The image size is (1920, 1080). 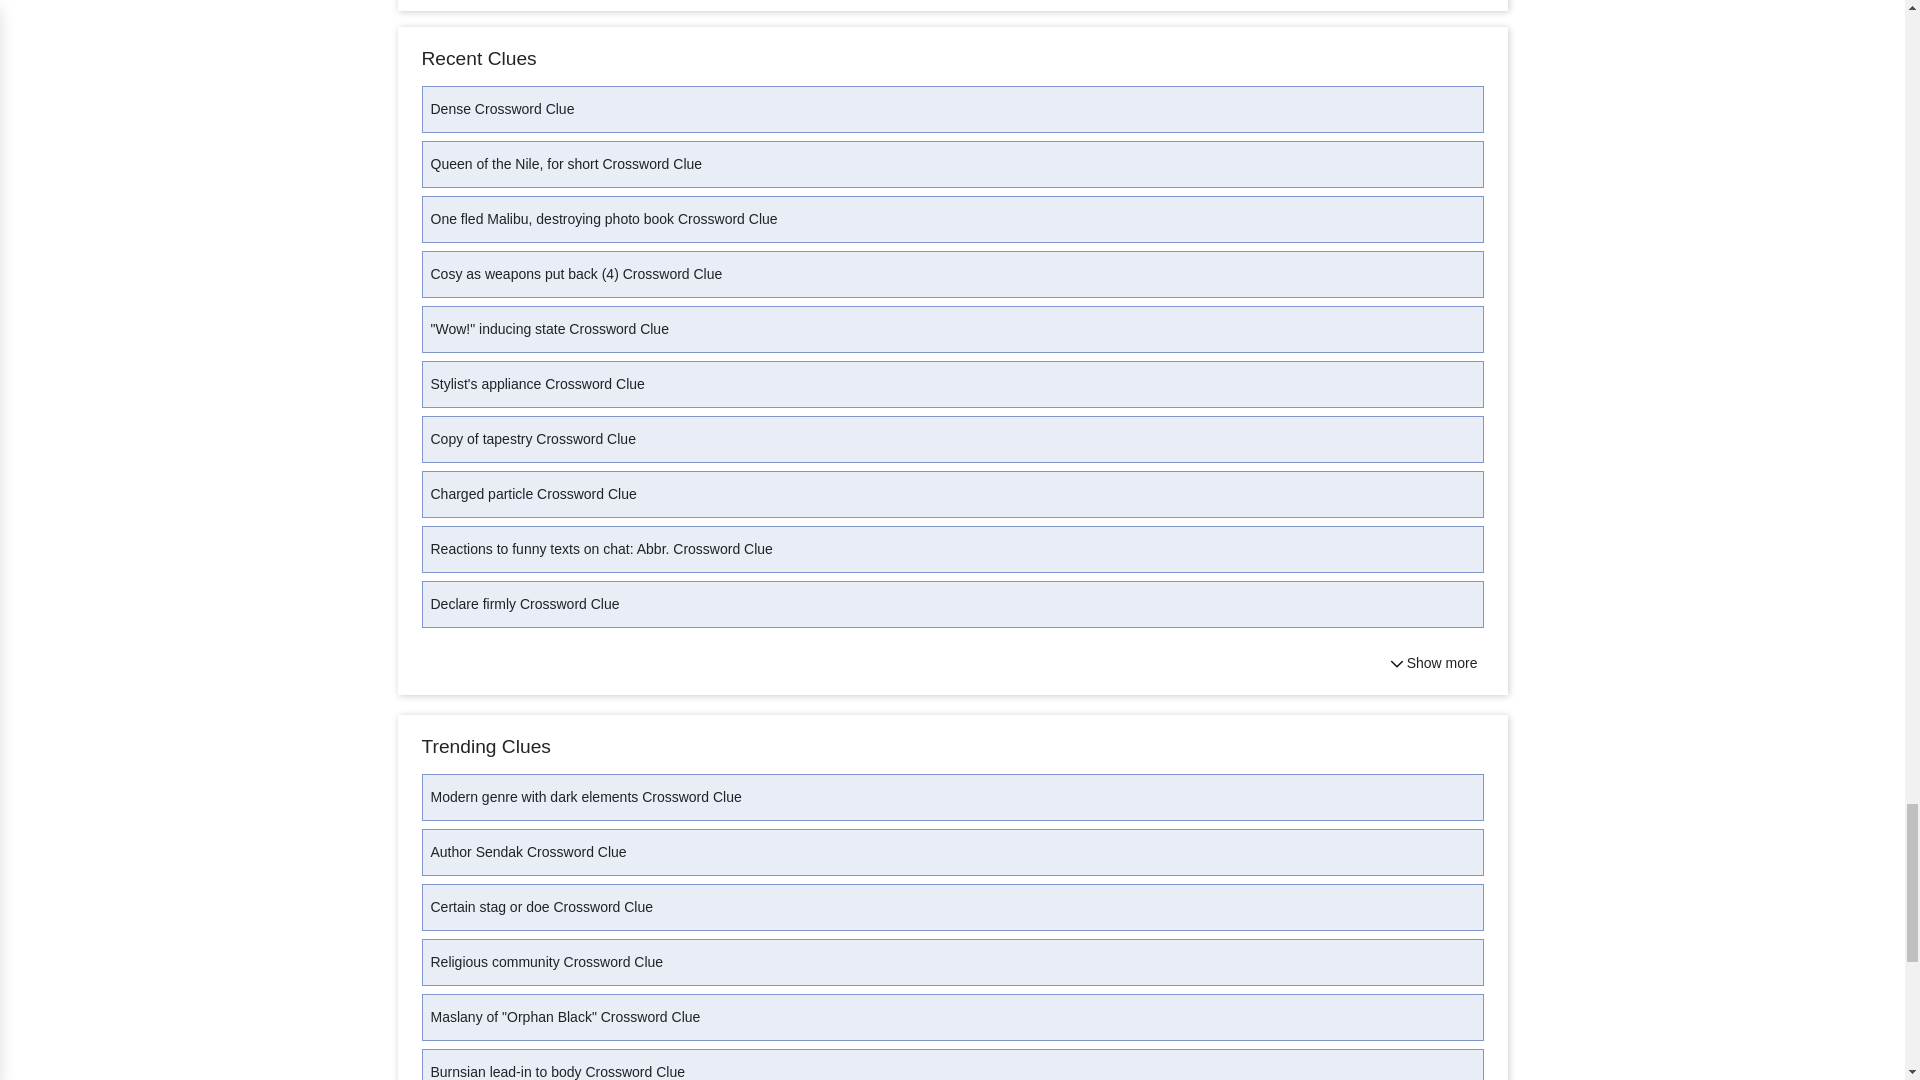 What do you see at coordinates (953, 329) in the screenshot?
I see `"Wow!" inducing state Crossword Clue` at bounding box center [953, 329].